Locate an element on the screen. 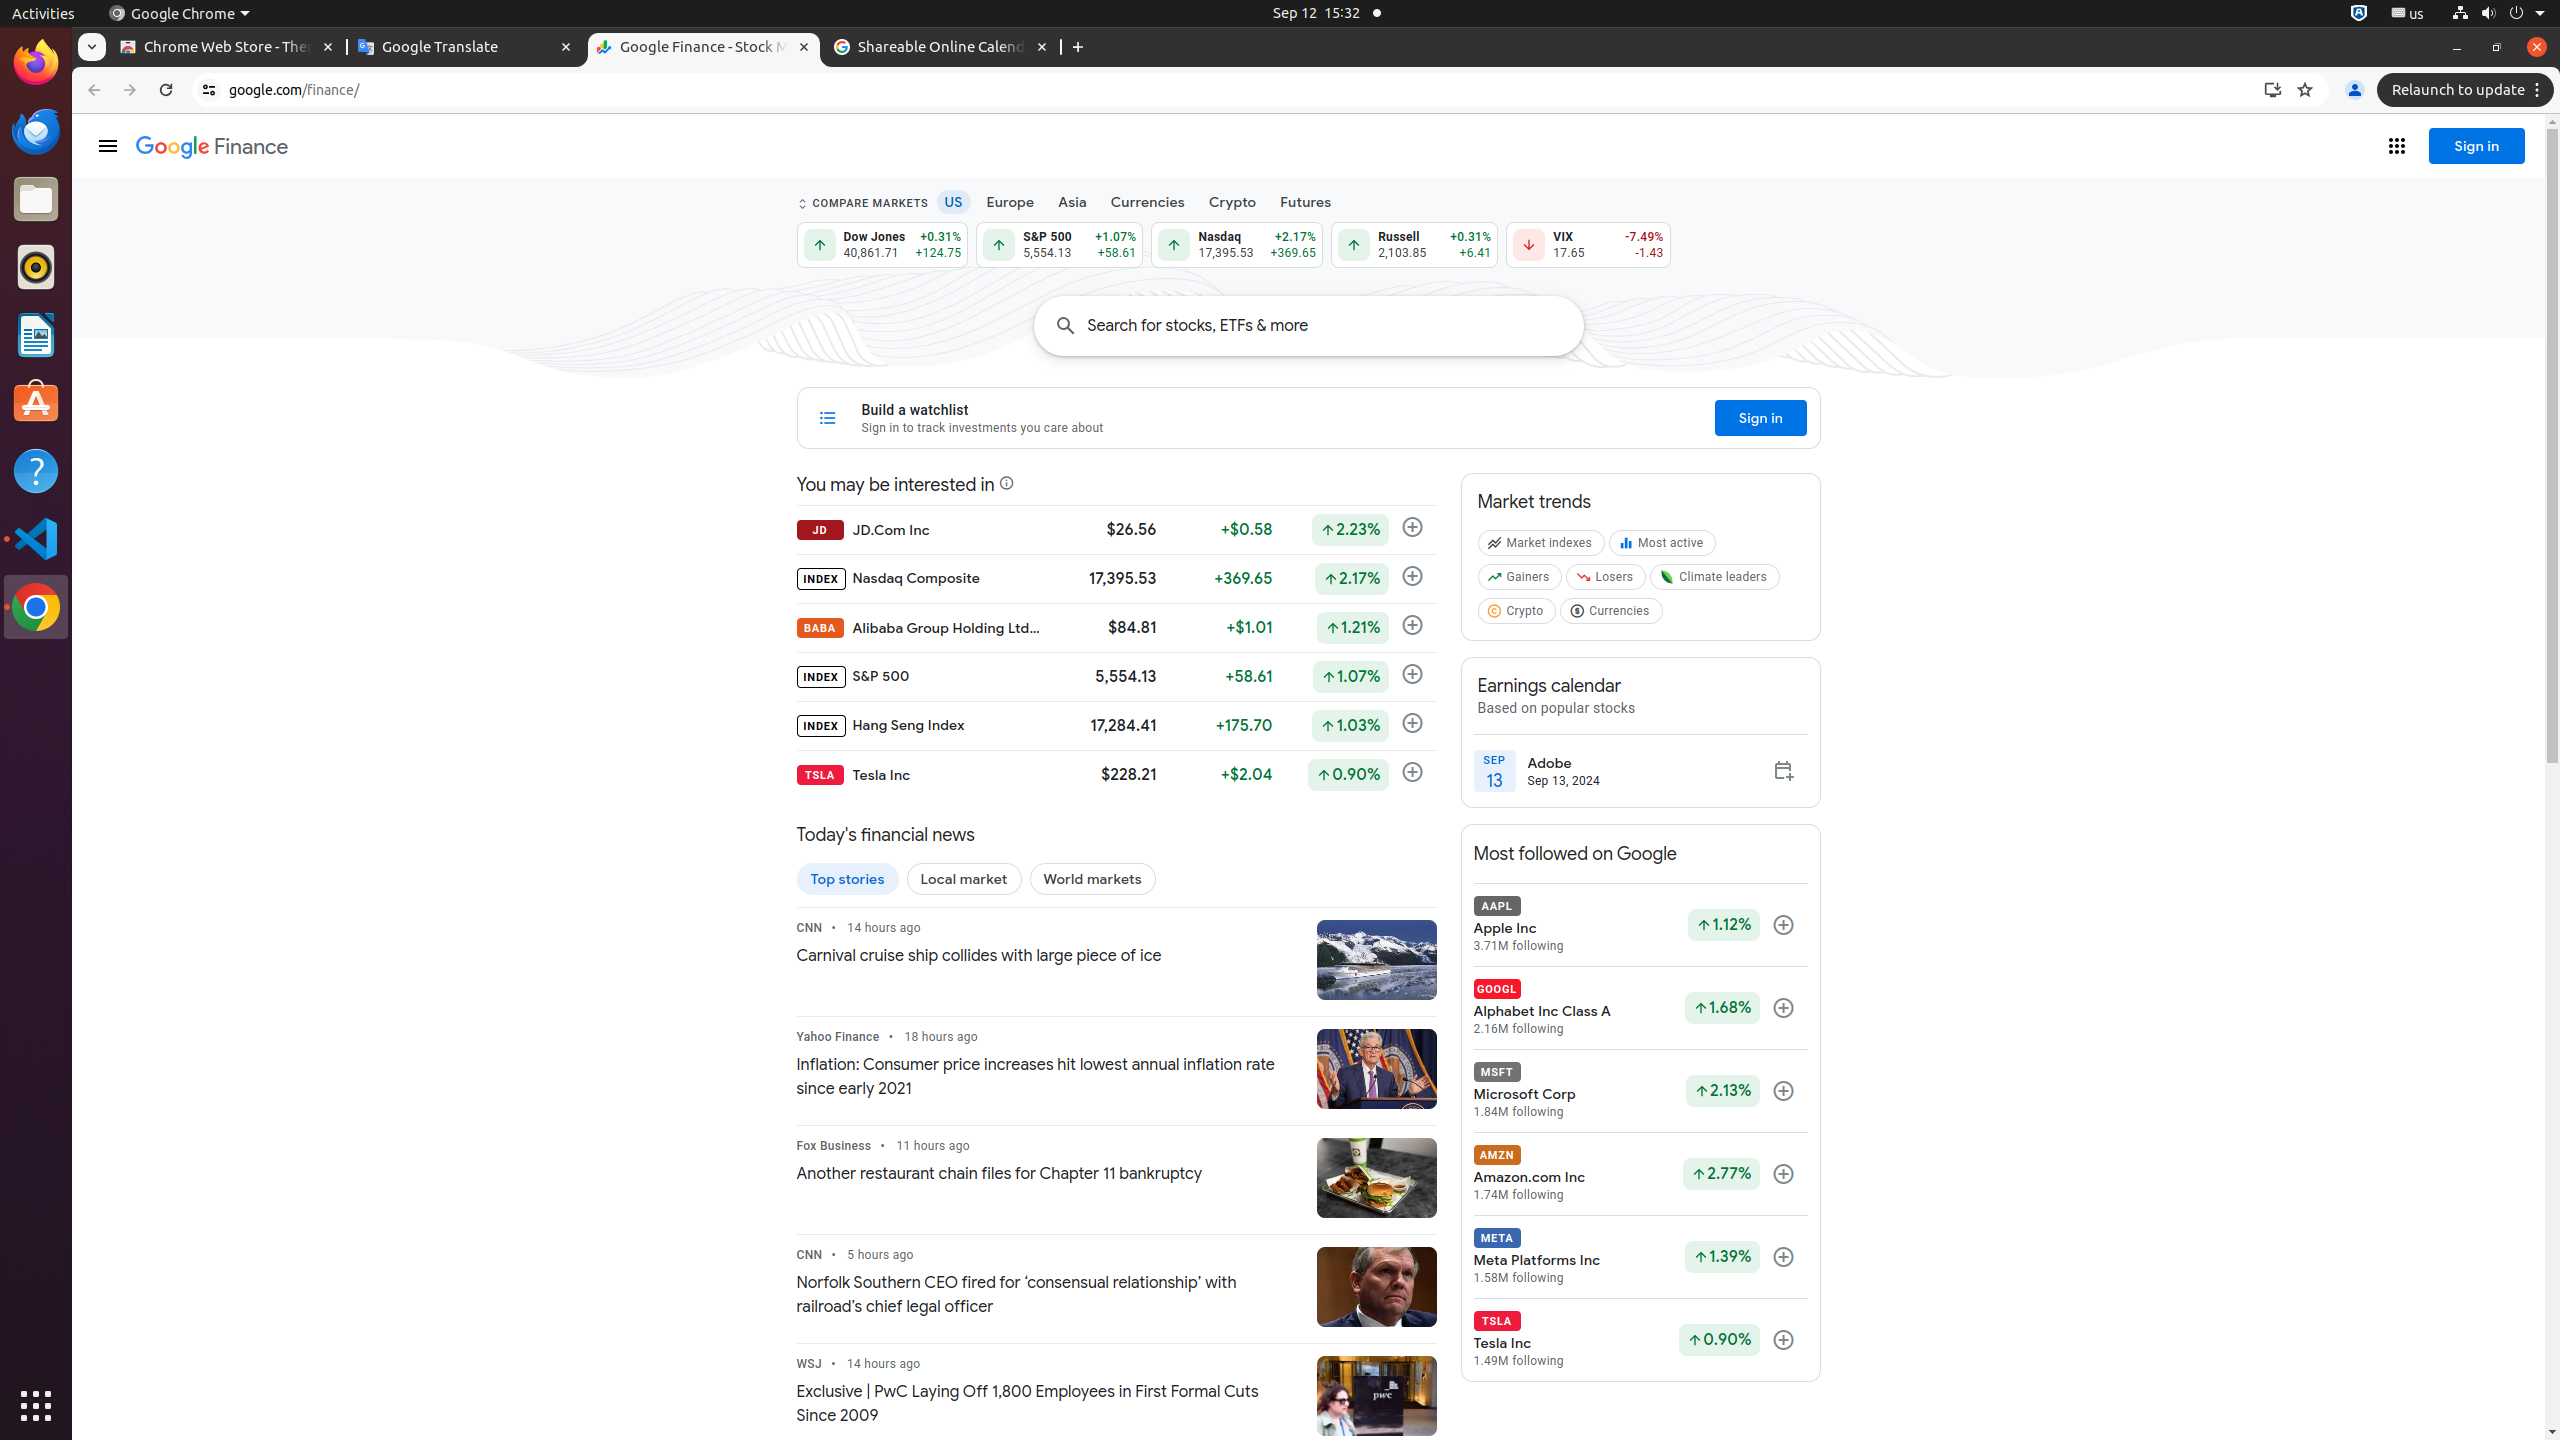 The height and width of the screenshot is (1440, 2560). Futures is located at coordinates (1306, 202).